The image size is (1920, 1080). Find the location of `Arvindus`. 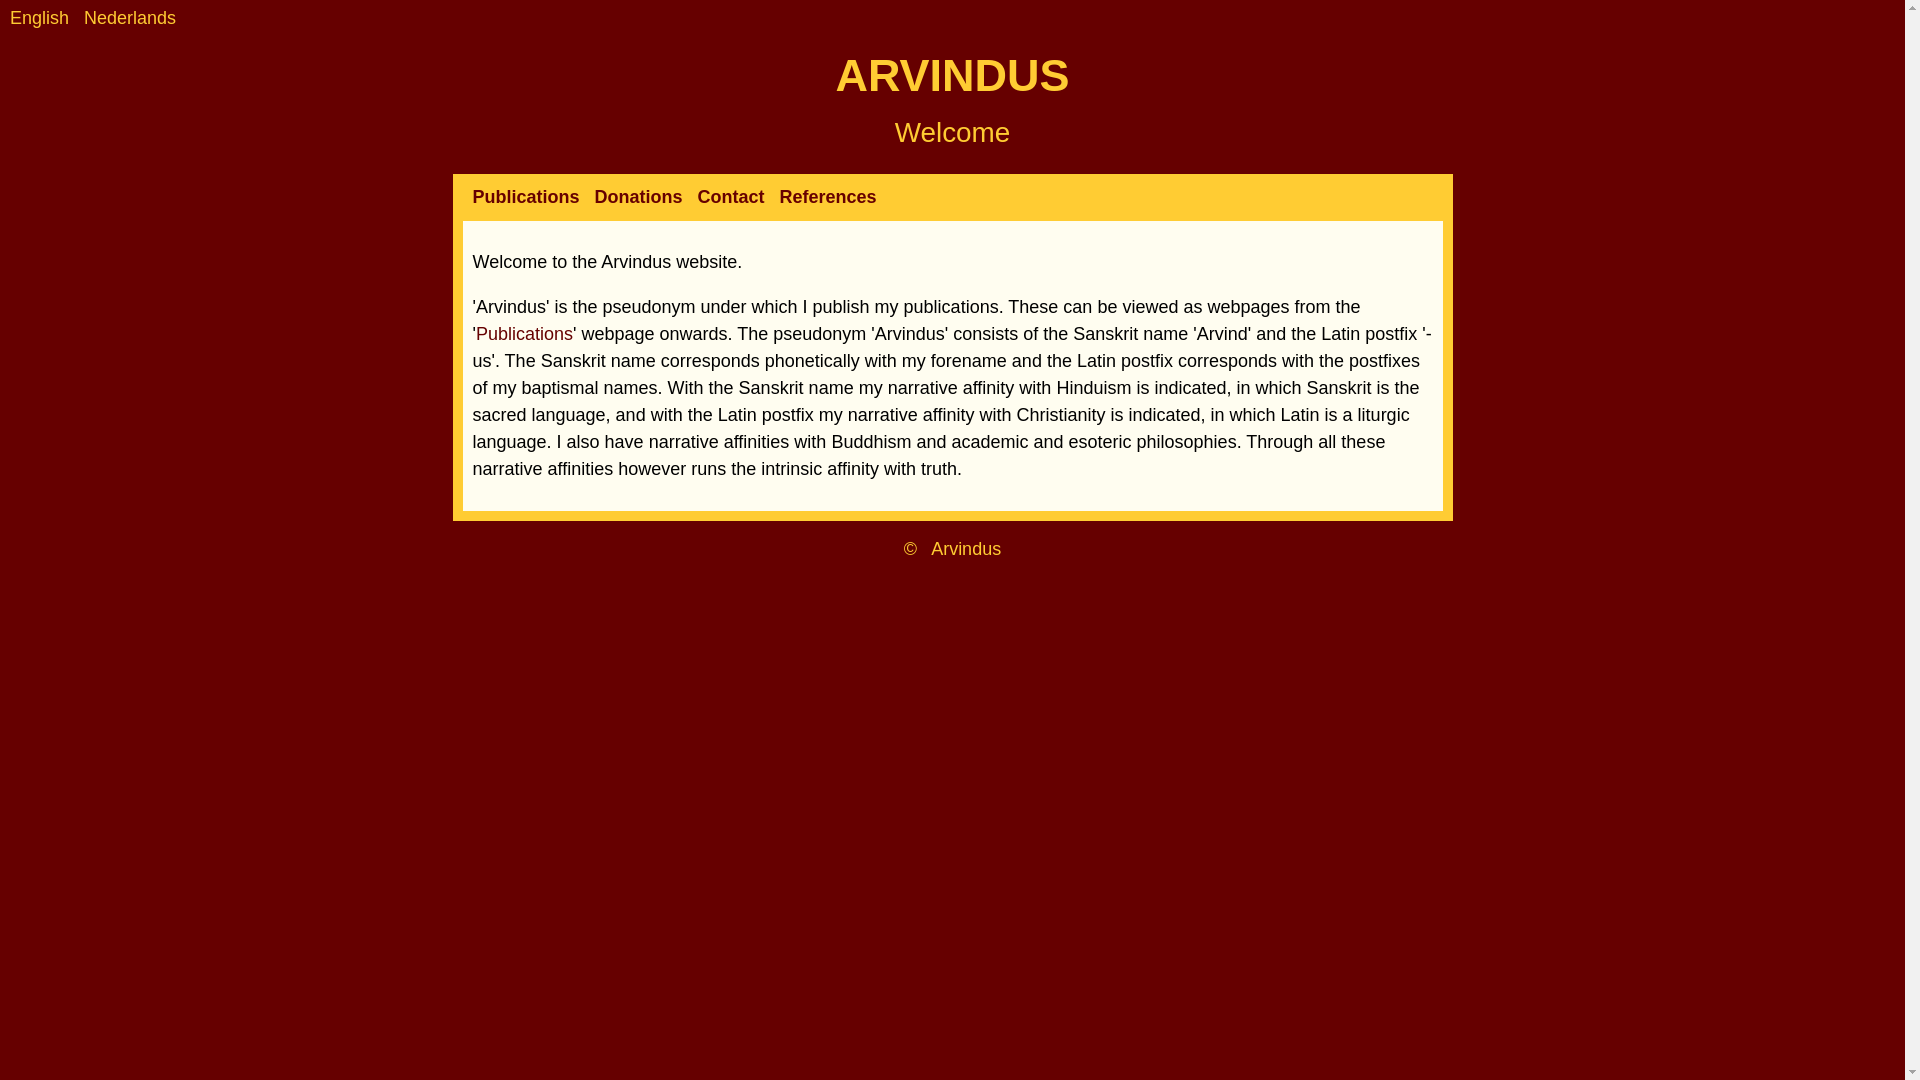

Arvindus is located at coordinates (966, 548).